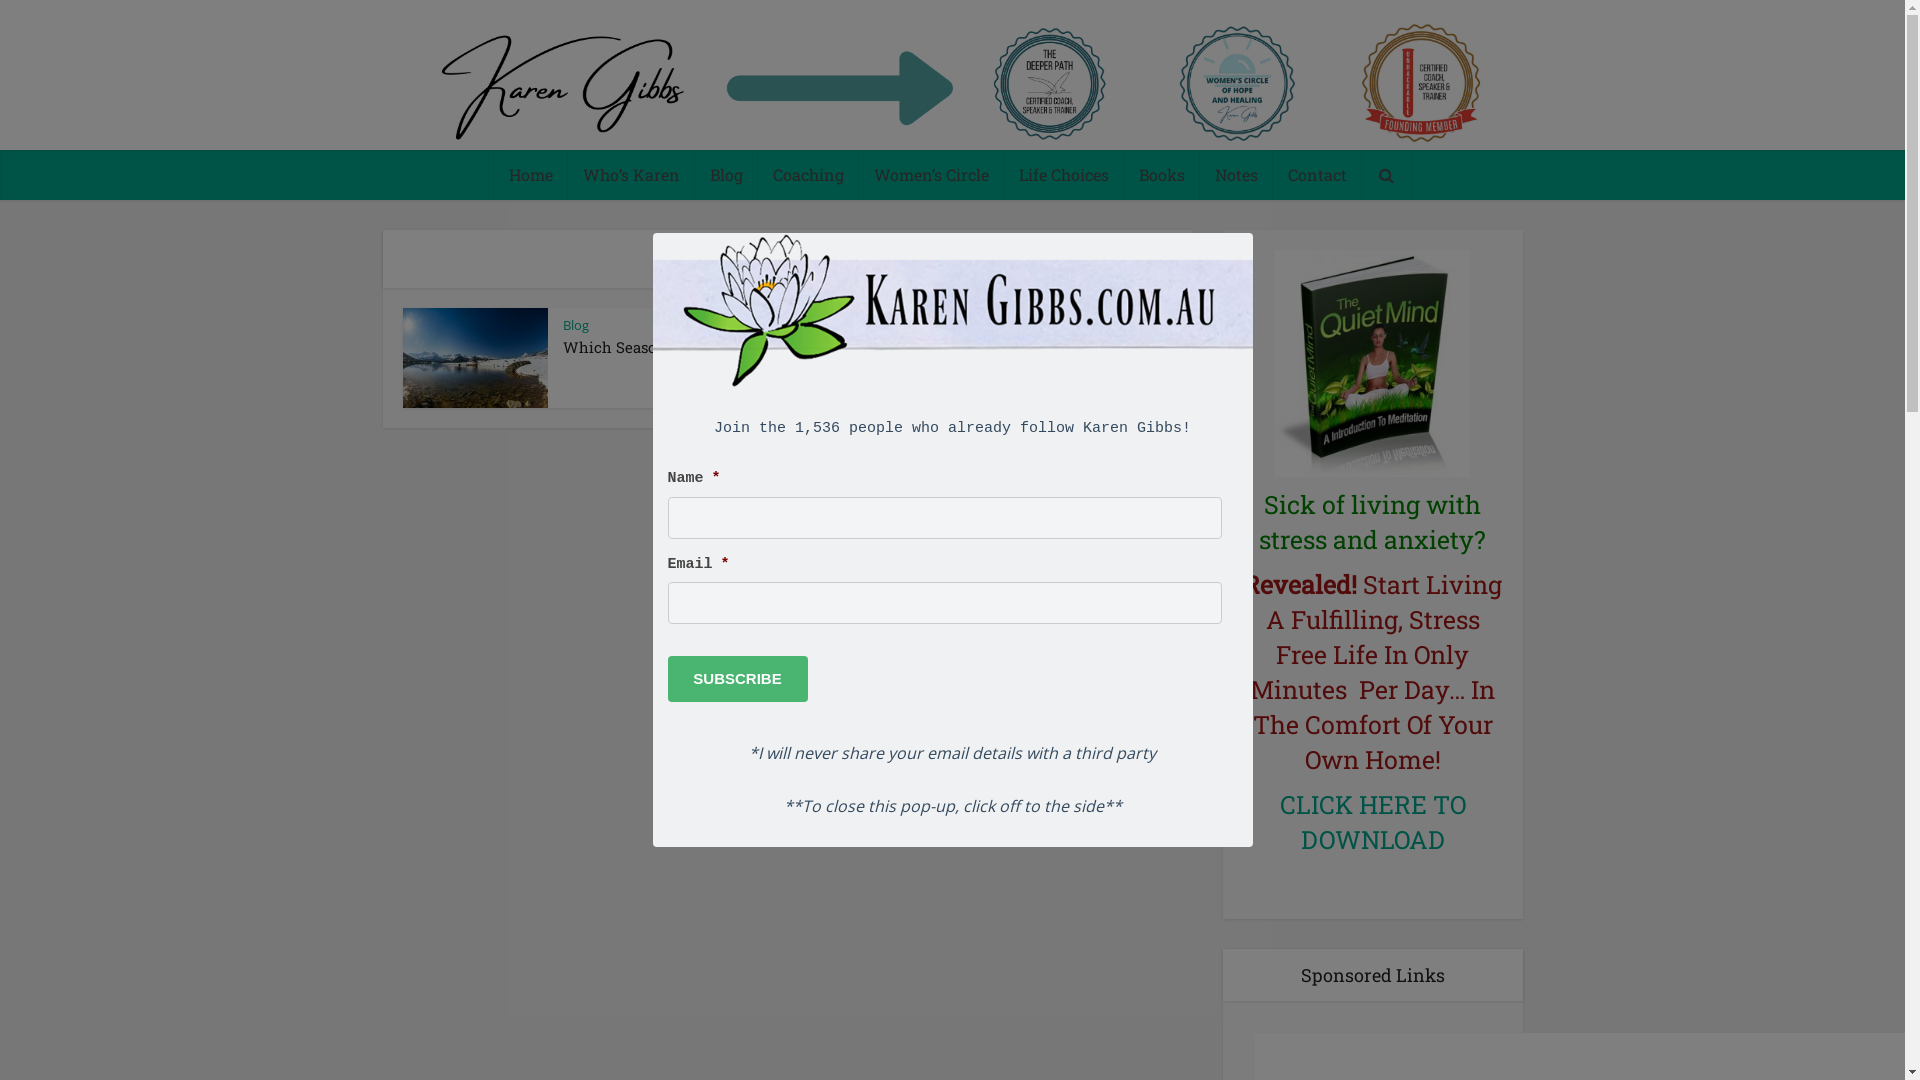 The width and height of the screenshot is (1920, 1080). What do you see at coordinates (952, 82) in the screenshot?
I see `Empowering Connections` at bounding box center [952, 82].